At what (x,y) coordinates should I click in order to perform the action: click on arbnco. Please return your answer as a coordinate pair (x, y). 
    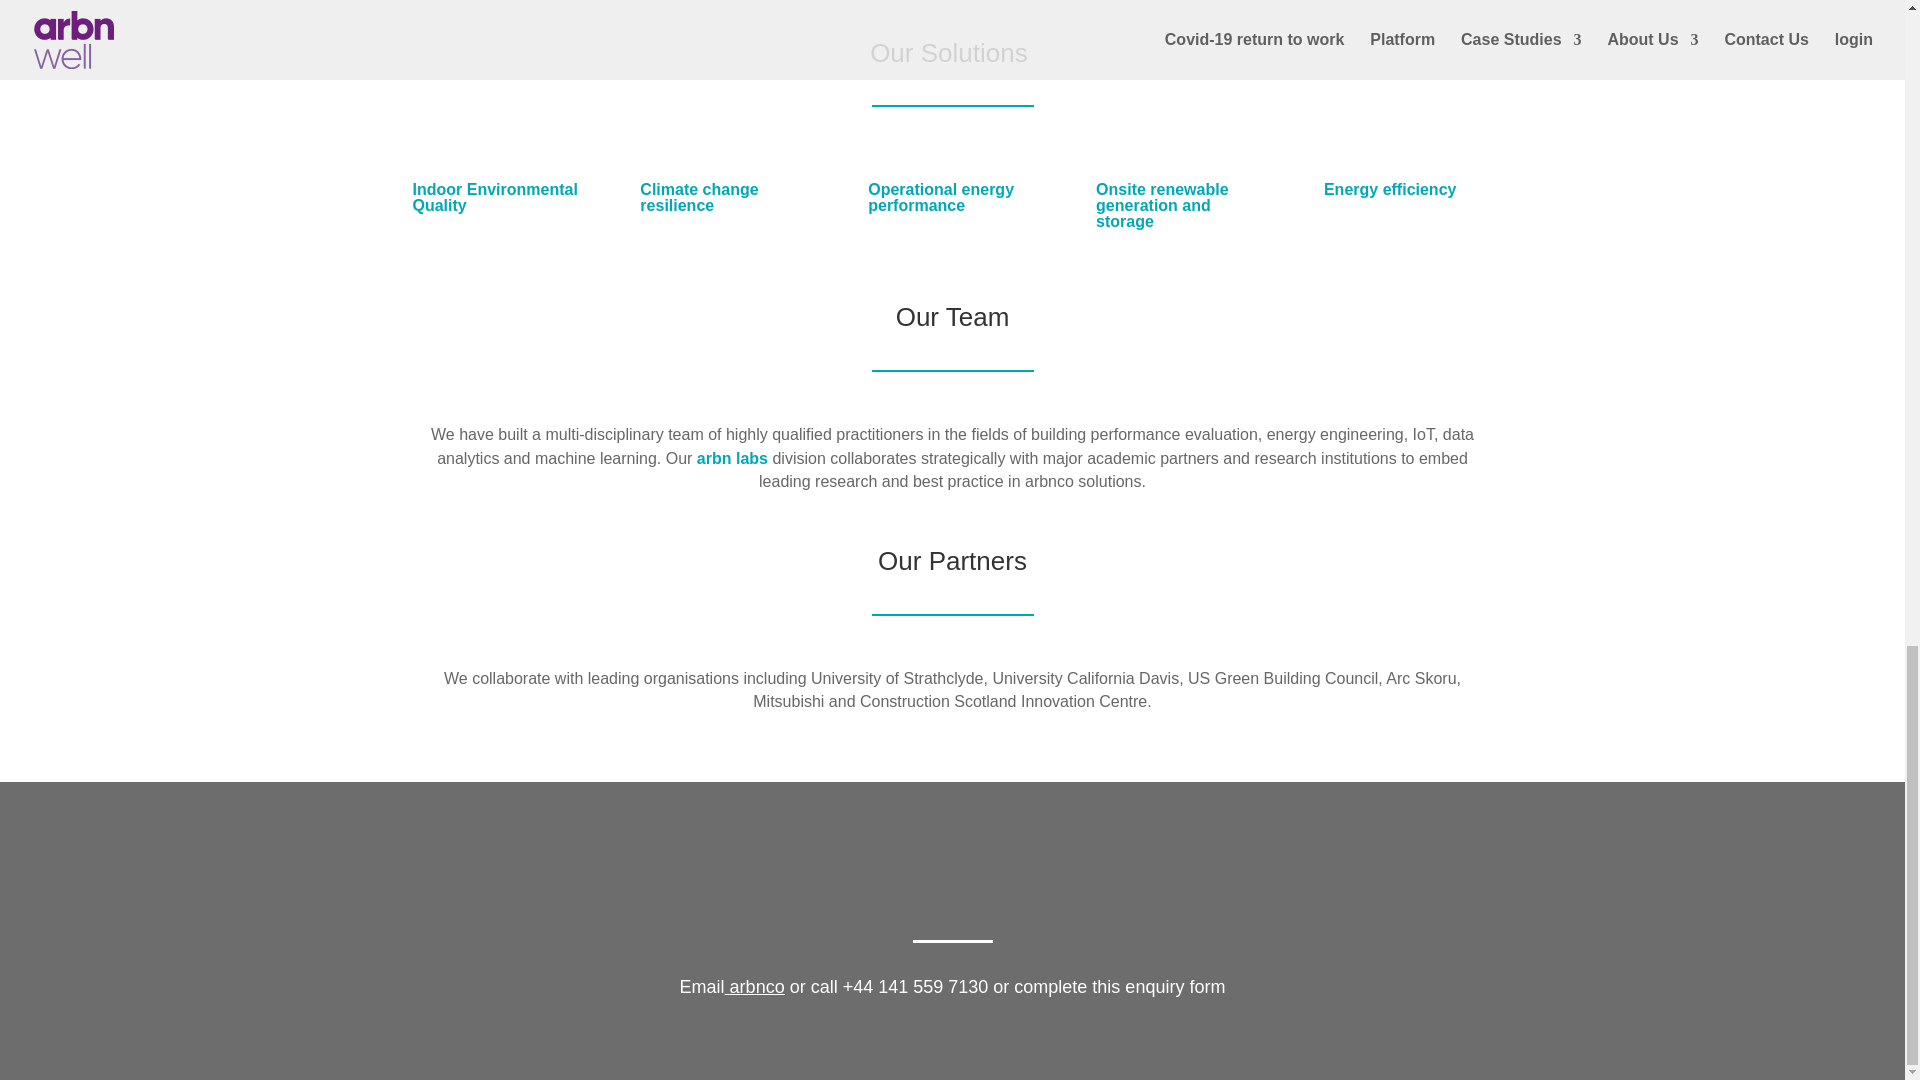
    Looking at the image, I should click on (757, 986).